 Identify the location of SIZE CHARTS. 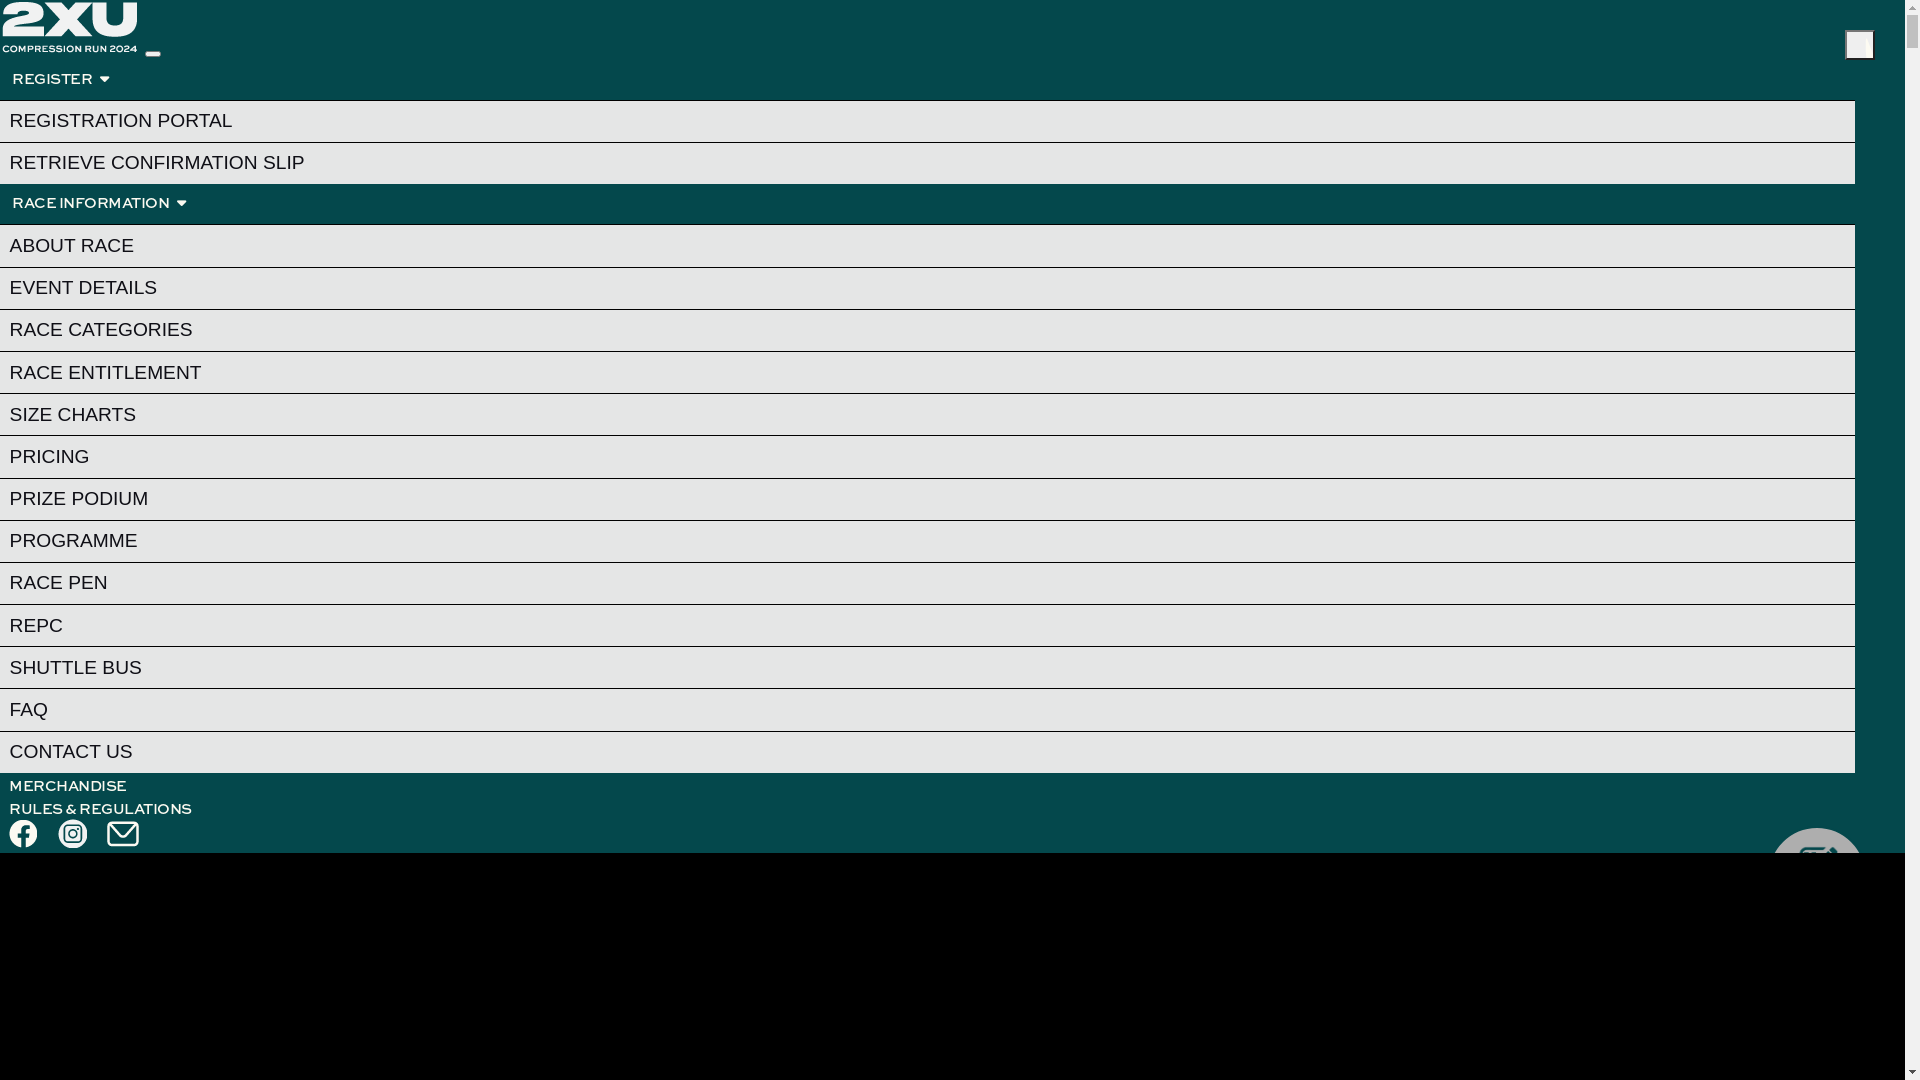
(928, 414).